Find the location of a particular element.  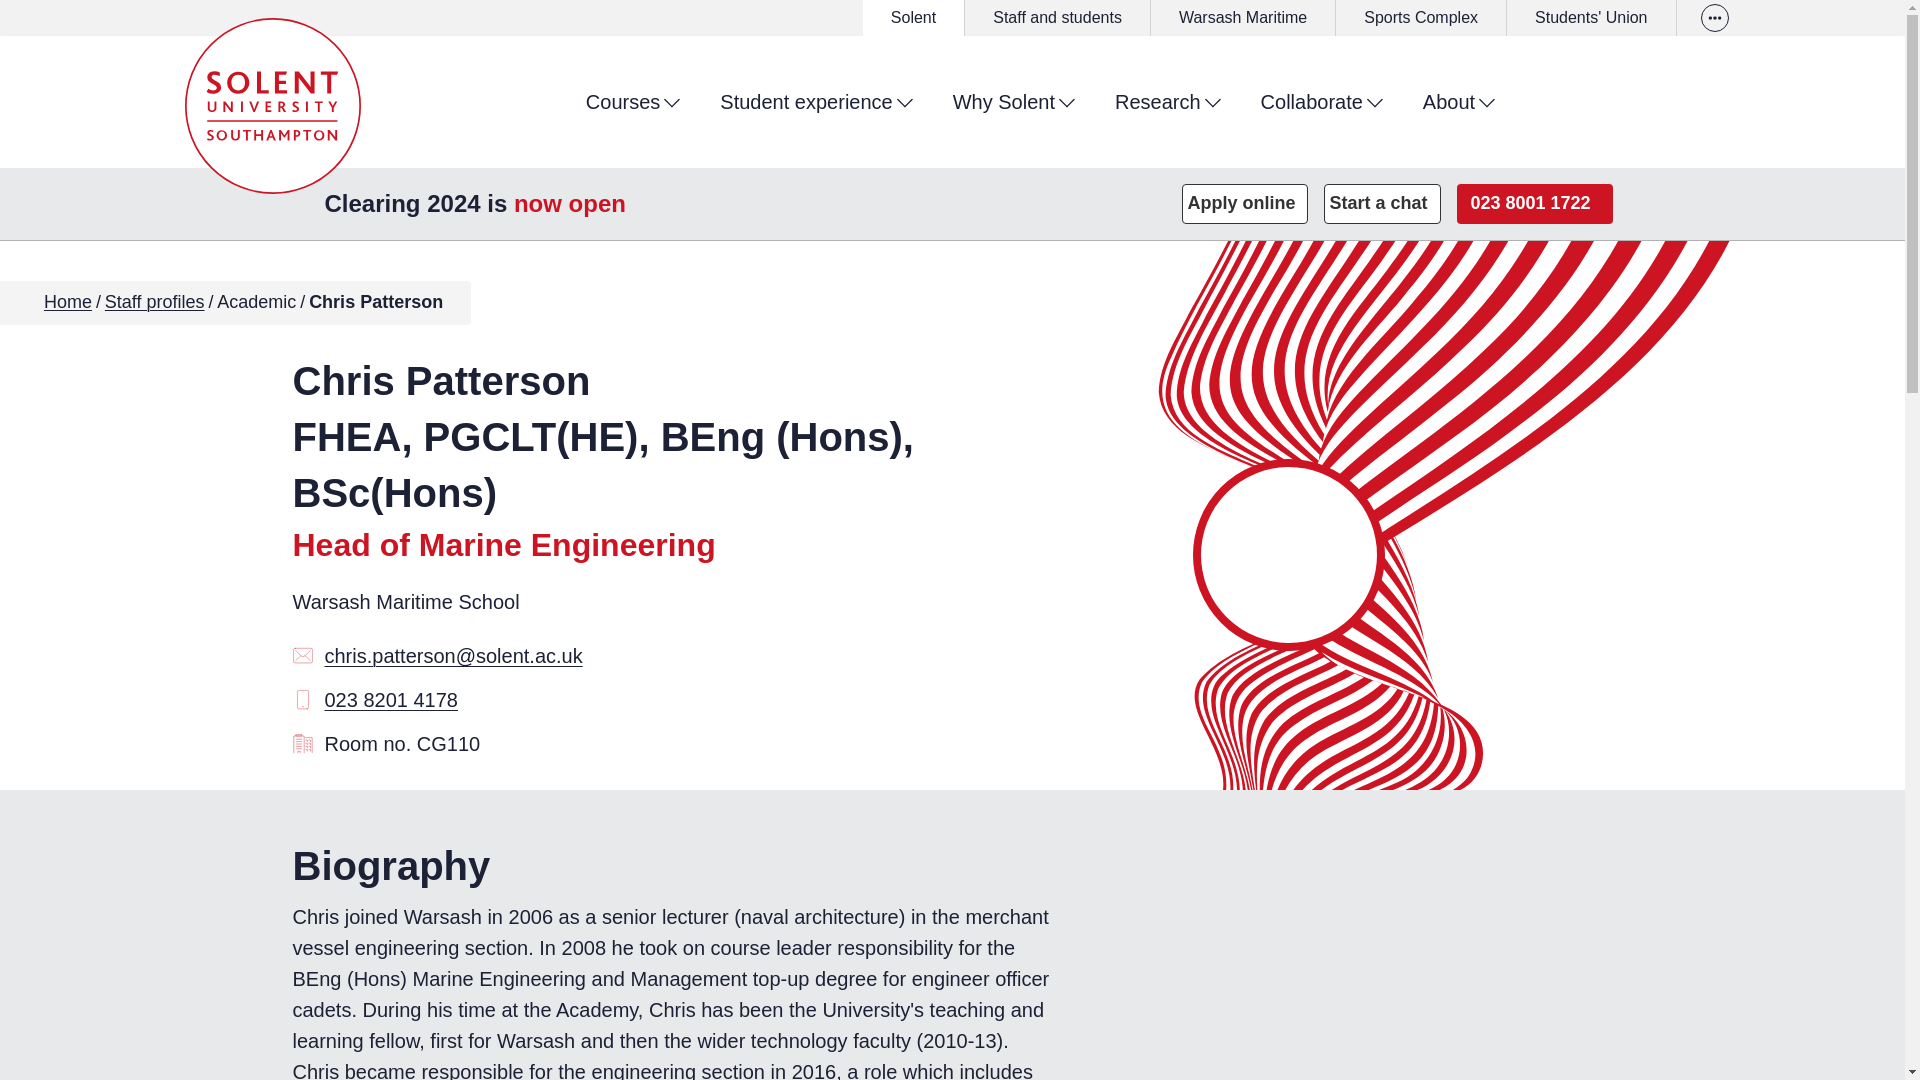

Courses is located at coordinates (632, 100).